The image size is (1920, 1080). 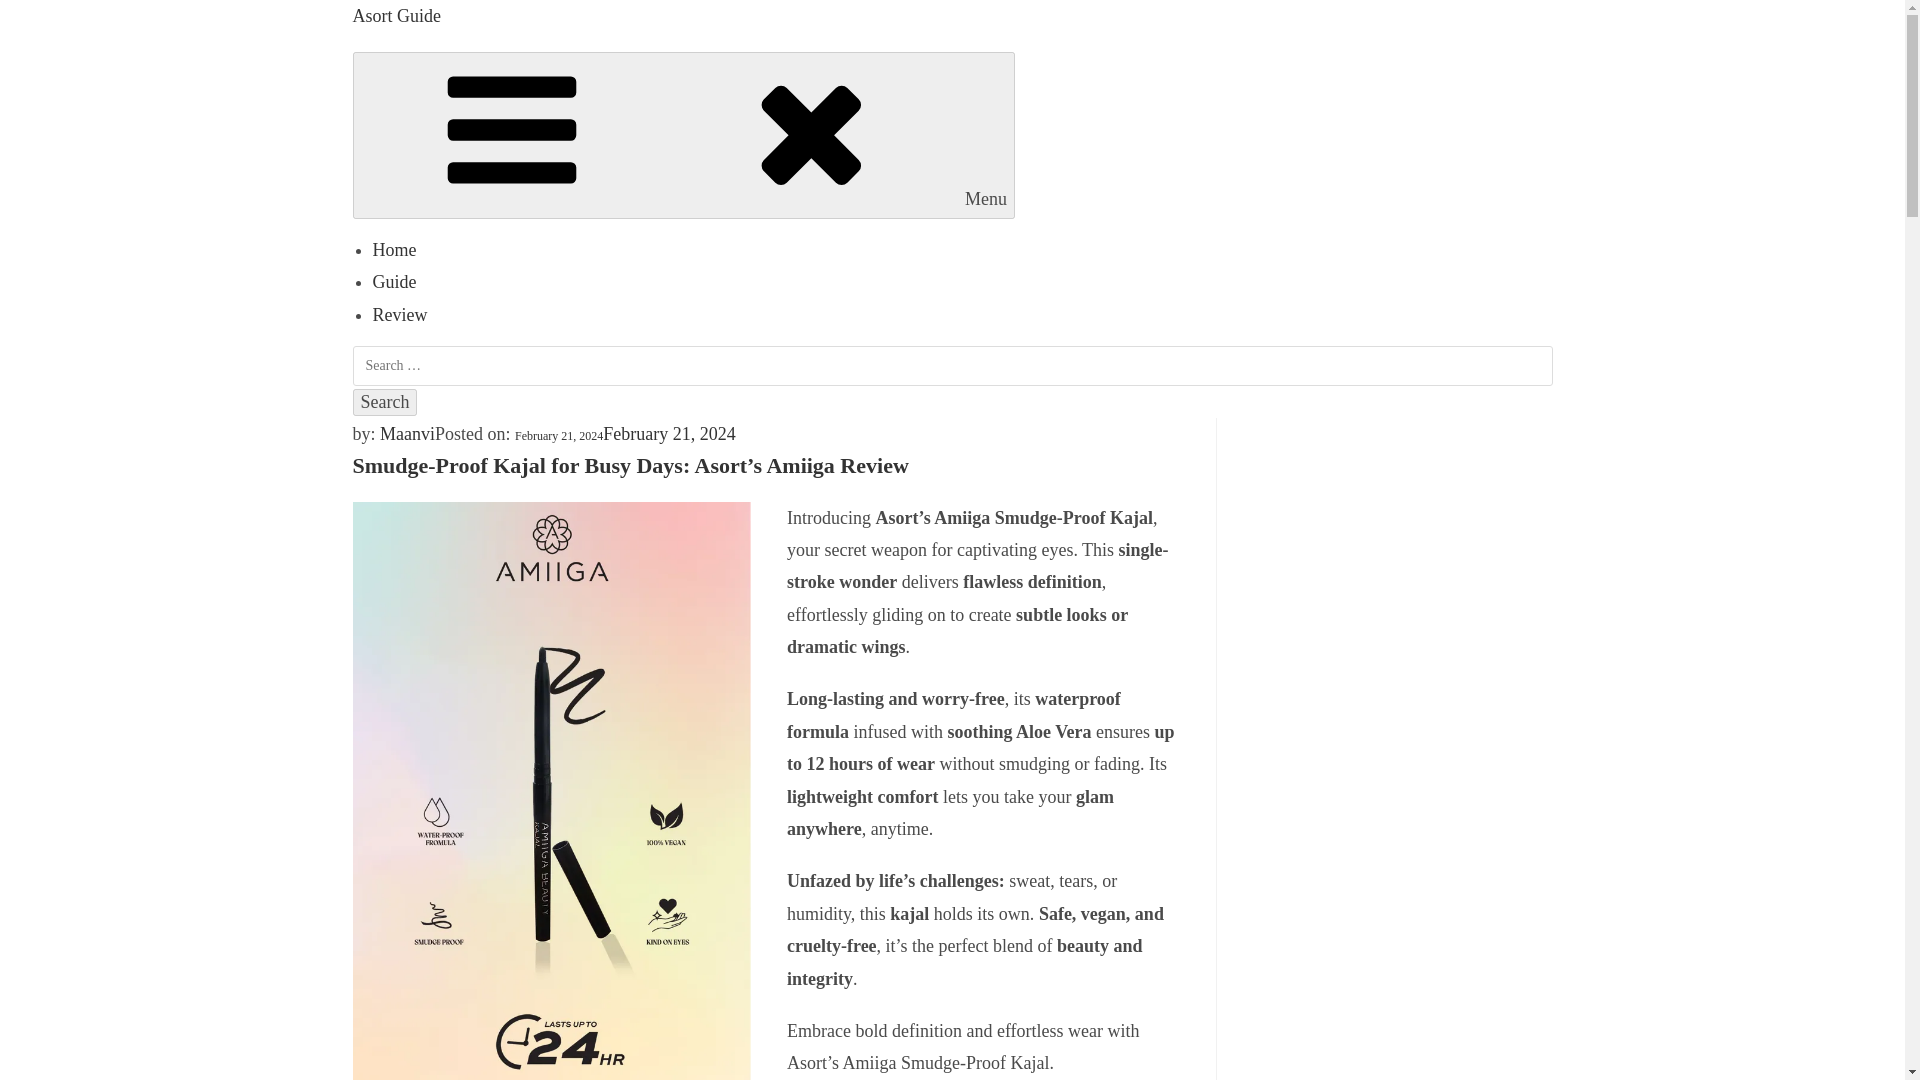 I want to click on Asort Guide, so click(x=396, y=16).